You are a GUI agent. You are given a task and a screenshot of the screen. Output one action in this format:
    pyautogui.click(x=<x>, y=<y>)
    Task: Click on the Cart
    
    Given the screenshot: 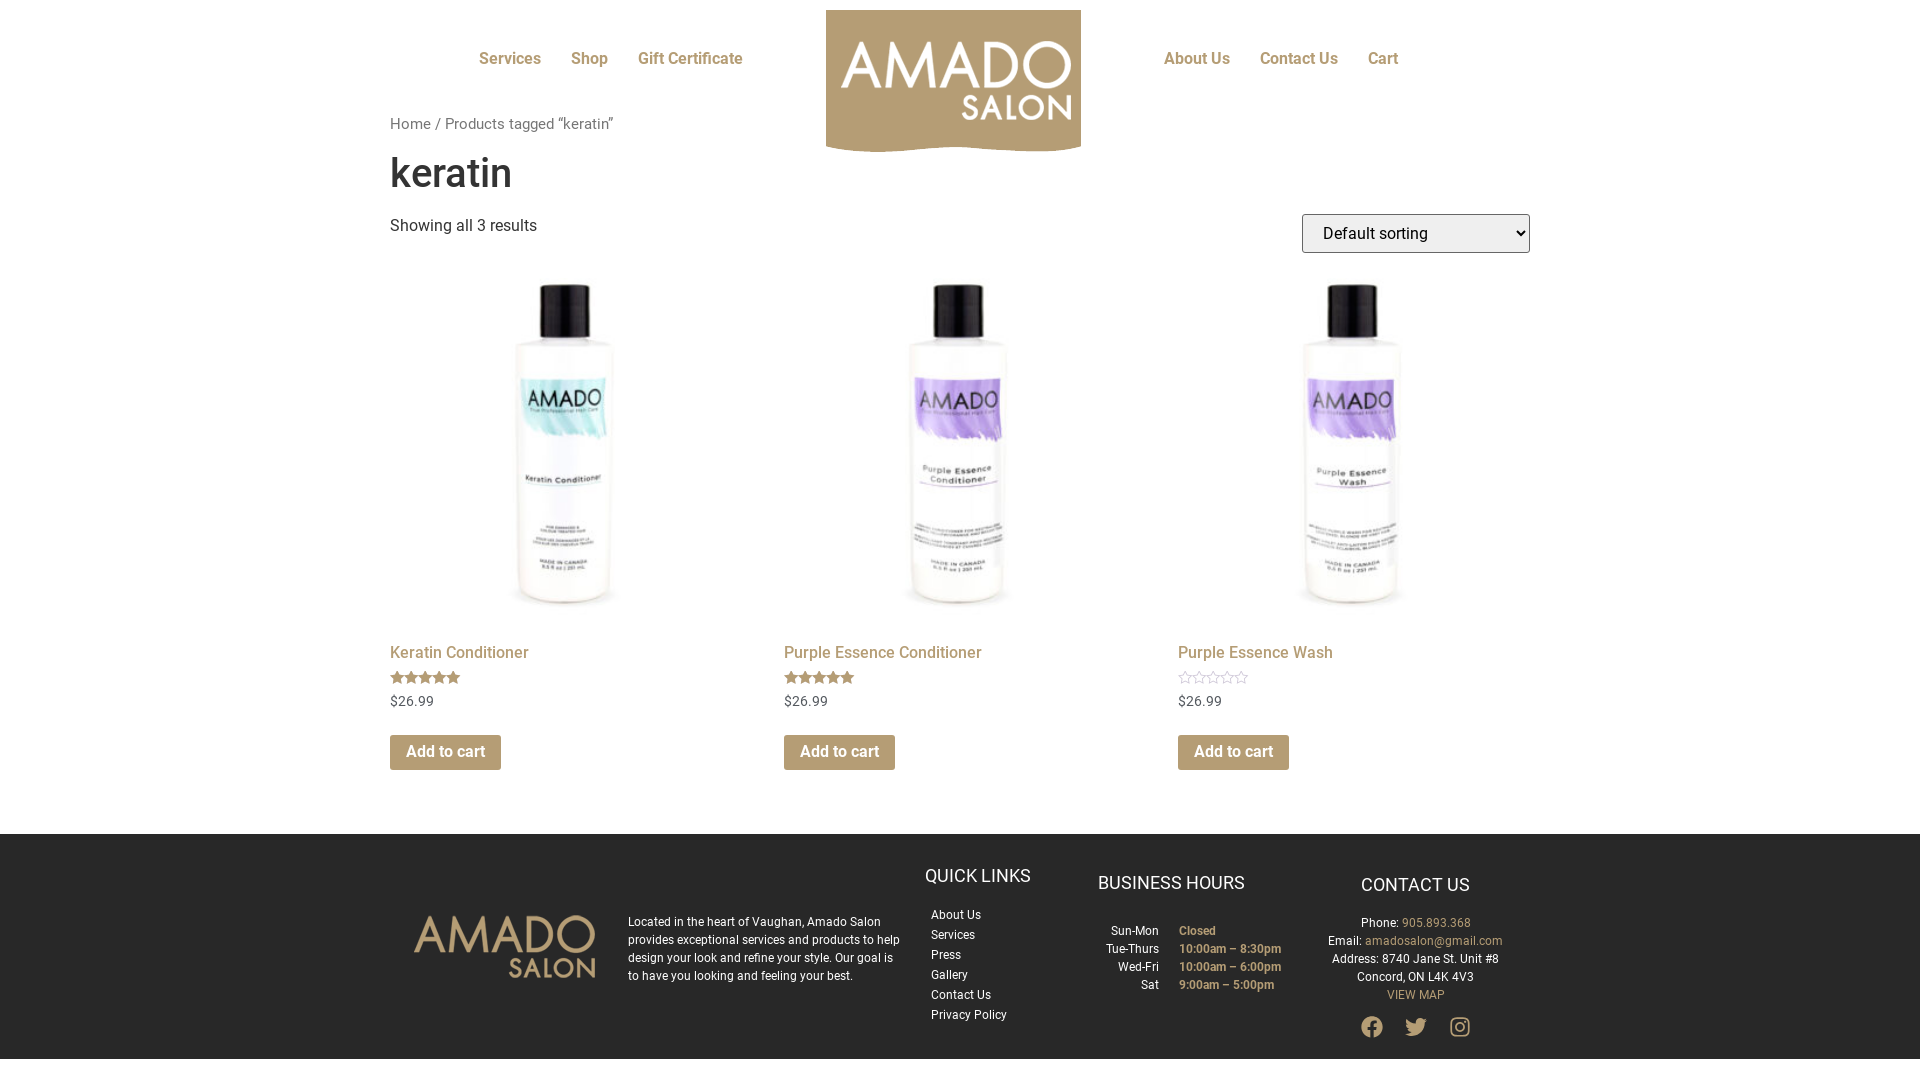 What is the action you would take?
    pyautogui.click(x=1383, y=59)
    